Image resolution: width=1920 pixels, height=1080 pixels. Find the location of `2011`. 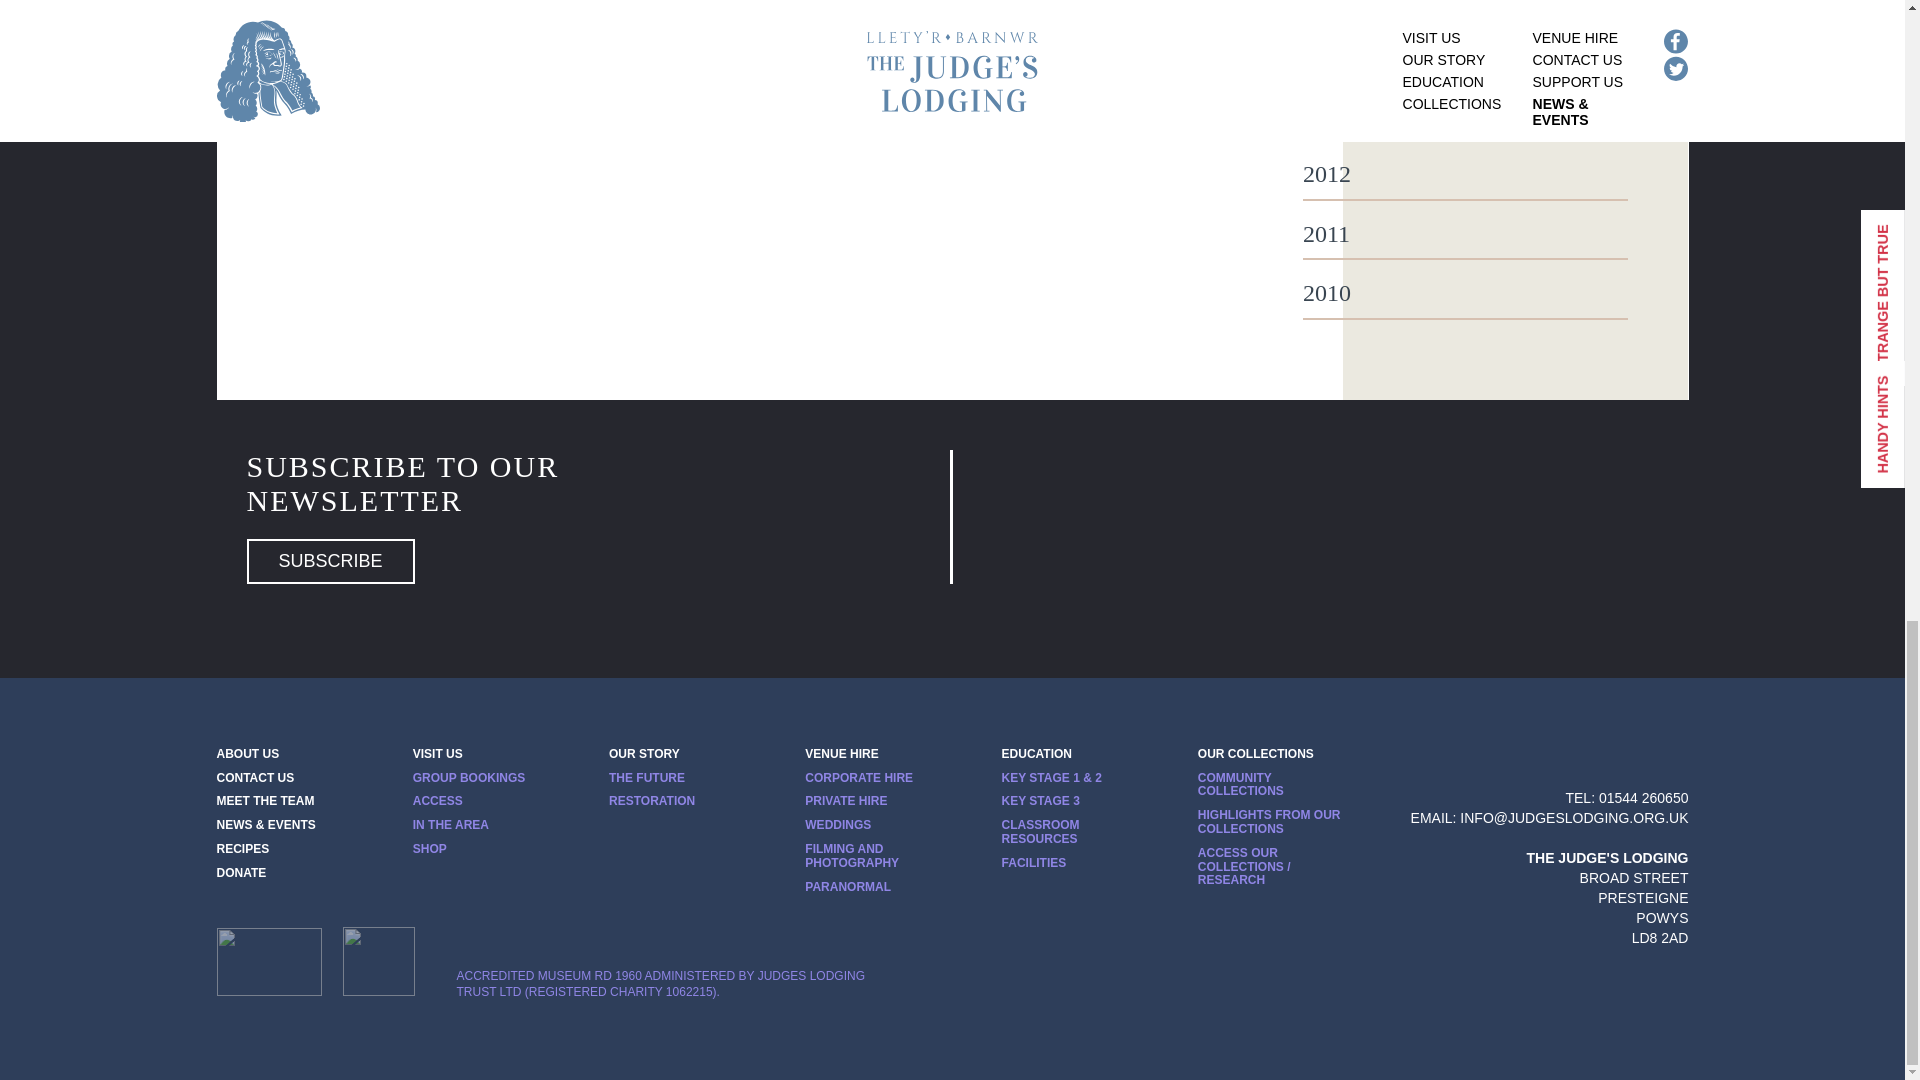

2011 is located at coordinates (1466, 235).